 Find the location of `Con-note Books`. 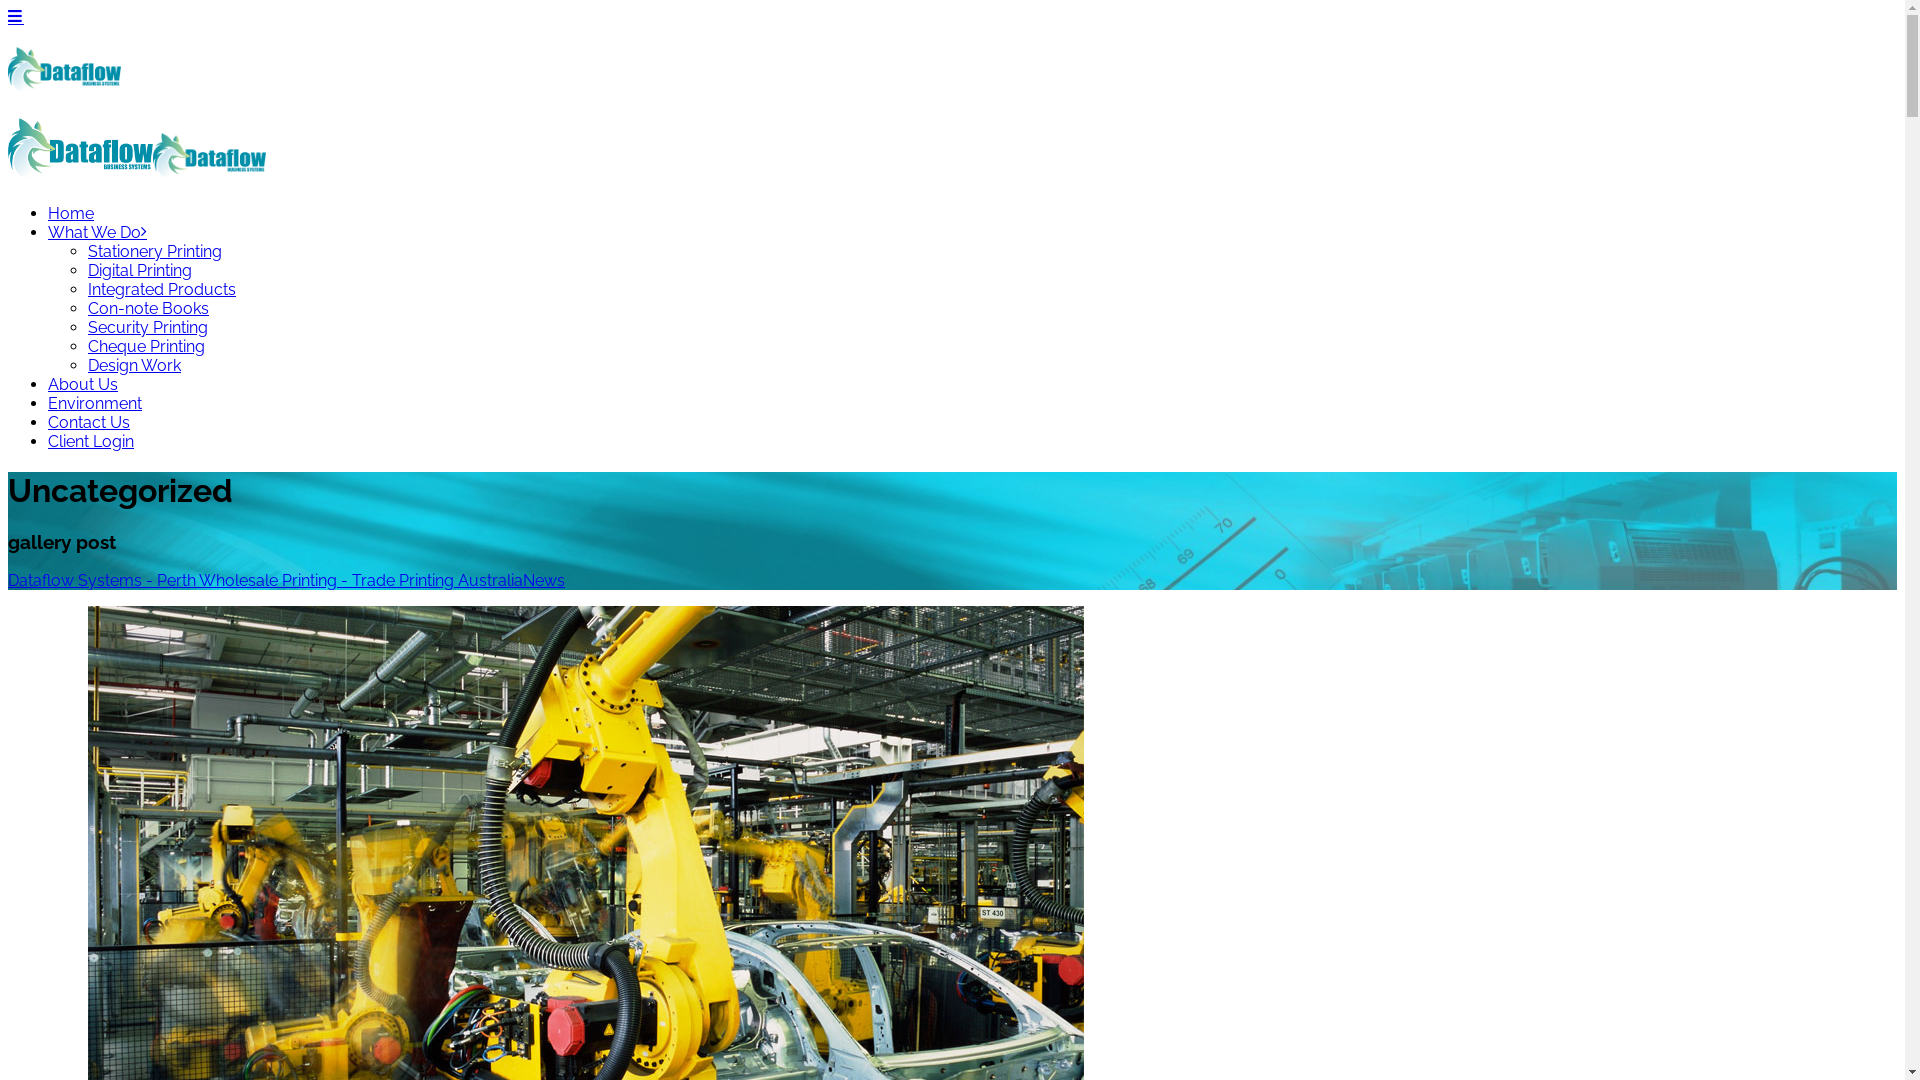

Con-note Books is located at coordinates (992, 308).